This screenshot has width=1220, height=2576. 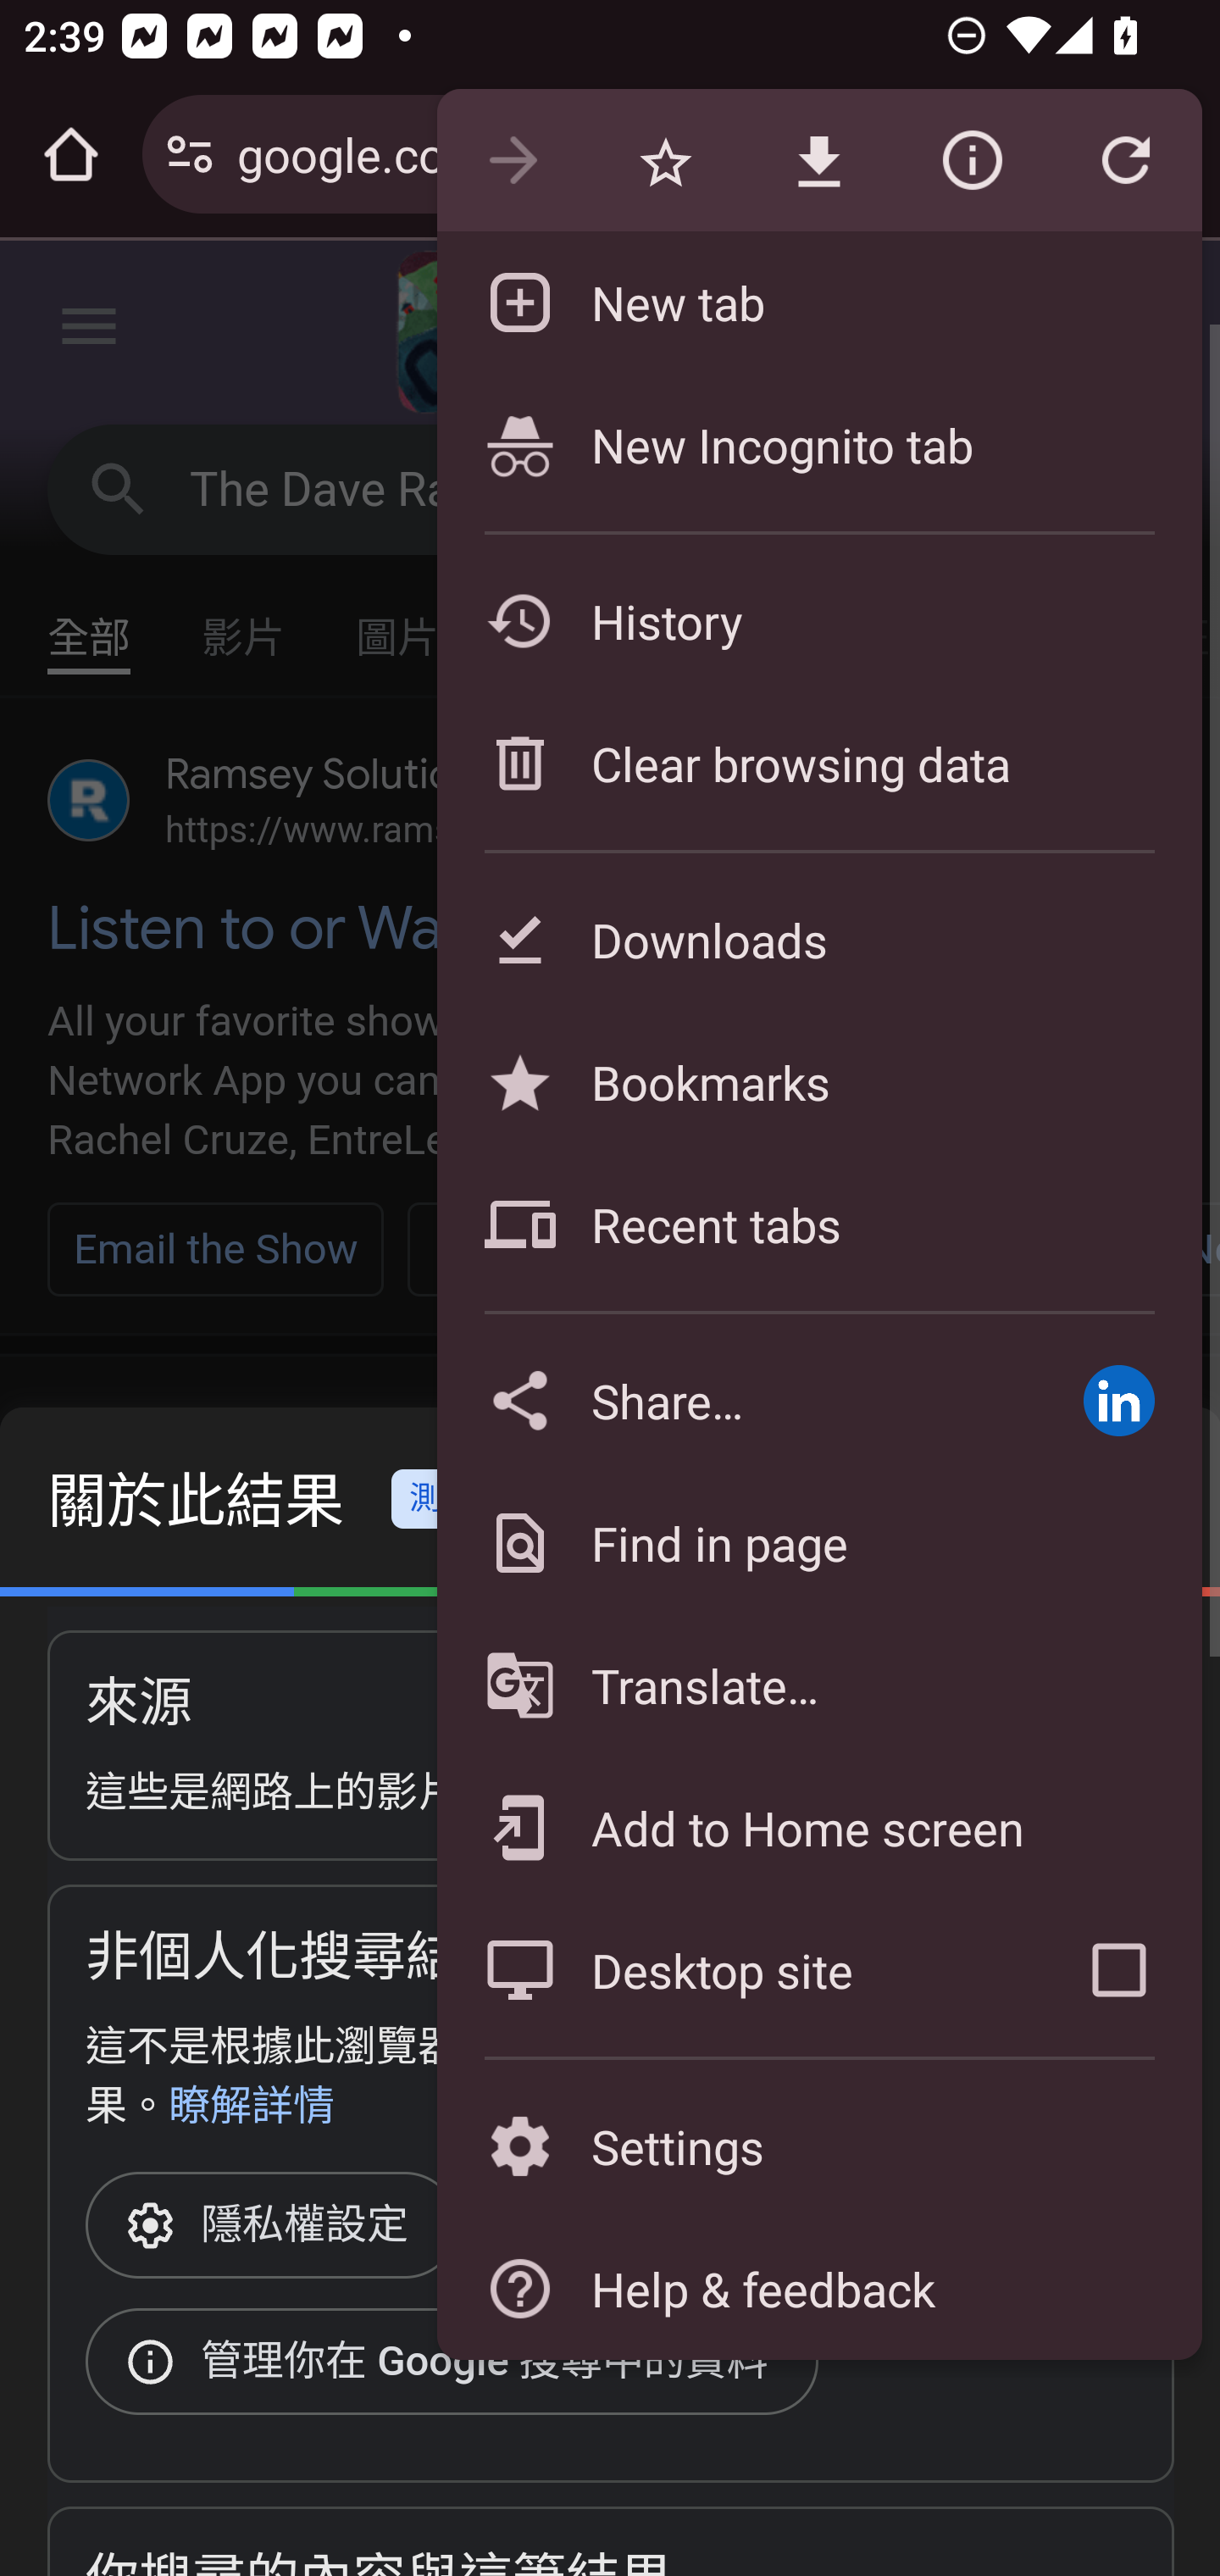 What do you see at coordinates (1118, 1400) in the screenshot?
I see `Share via Share in a post` at bounding box center [1118, 1400].